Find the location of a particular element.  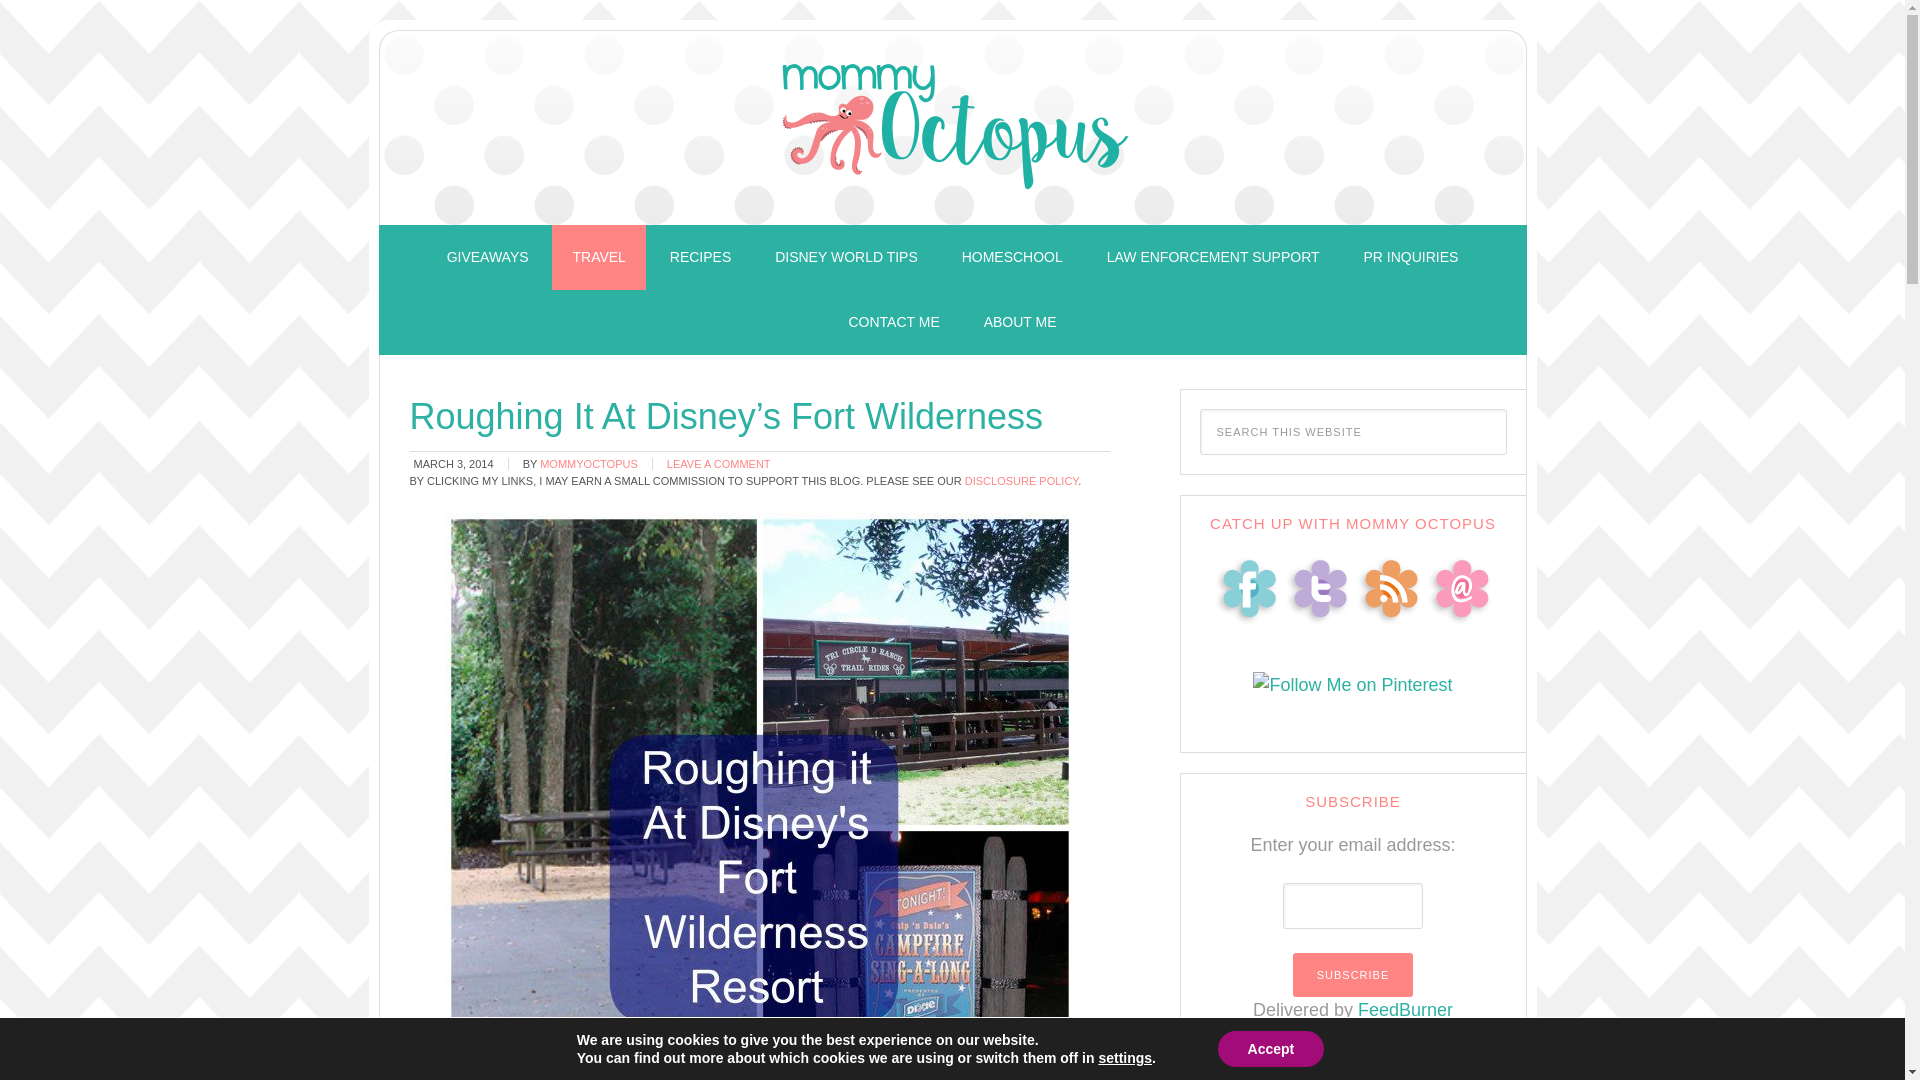

Subscribe is located at coordinates (1352, 974).